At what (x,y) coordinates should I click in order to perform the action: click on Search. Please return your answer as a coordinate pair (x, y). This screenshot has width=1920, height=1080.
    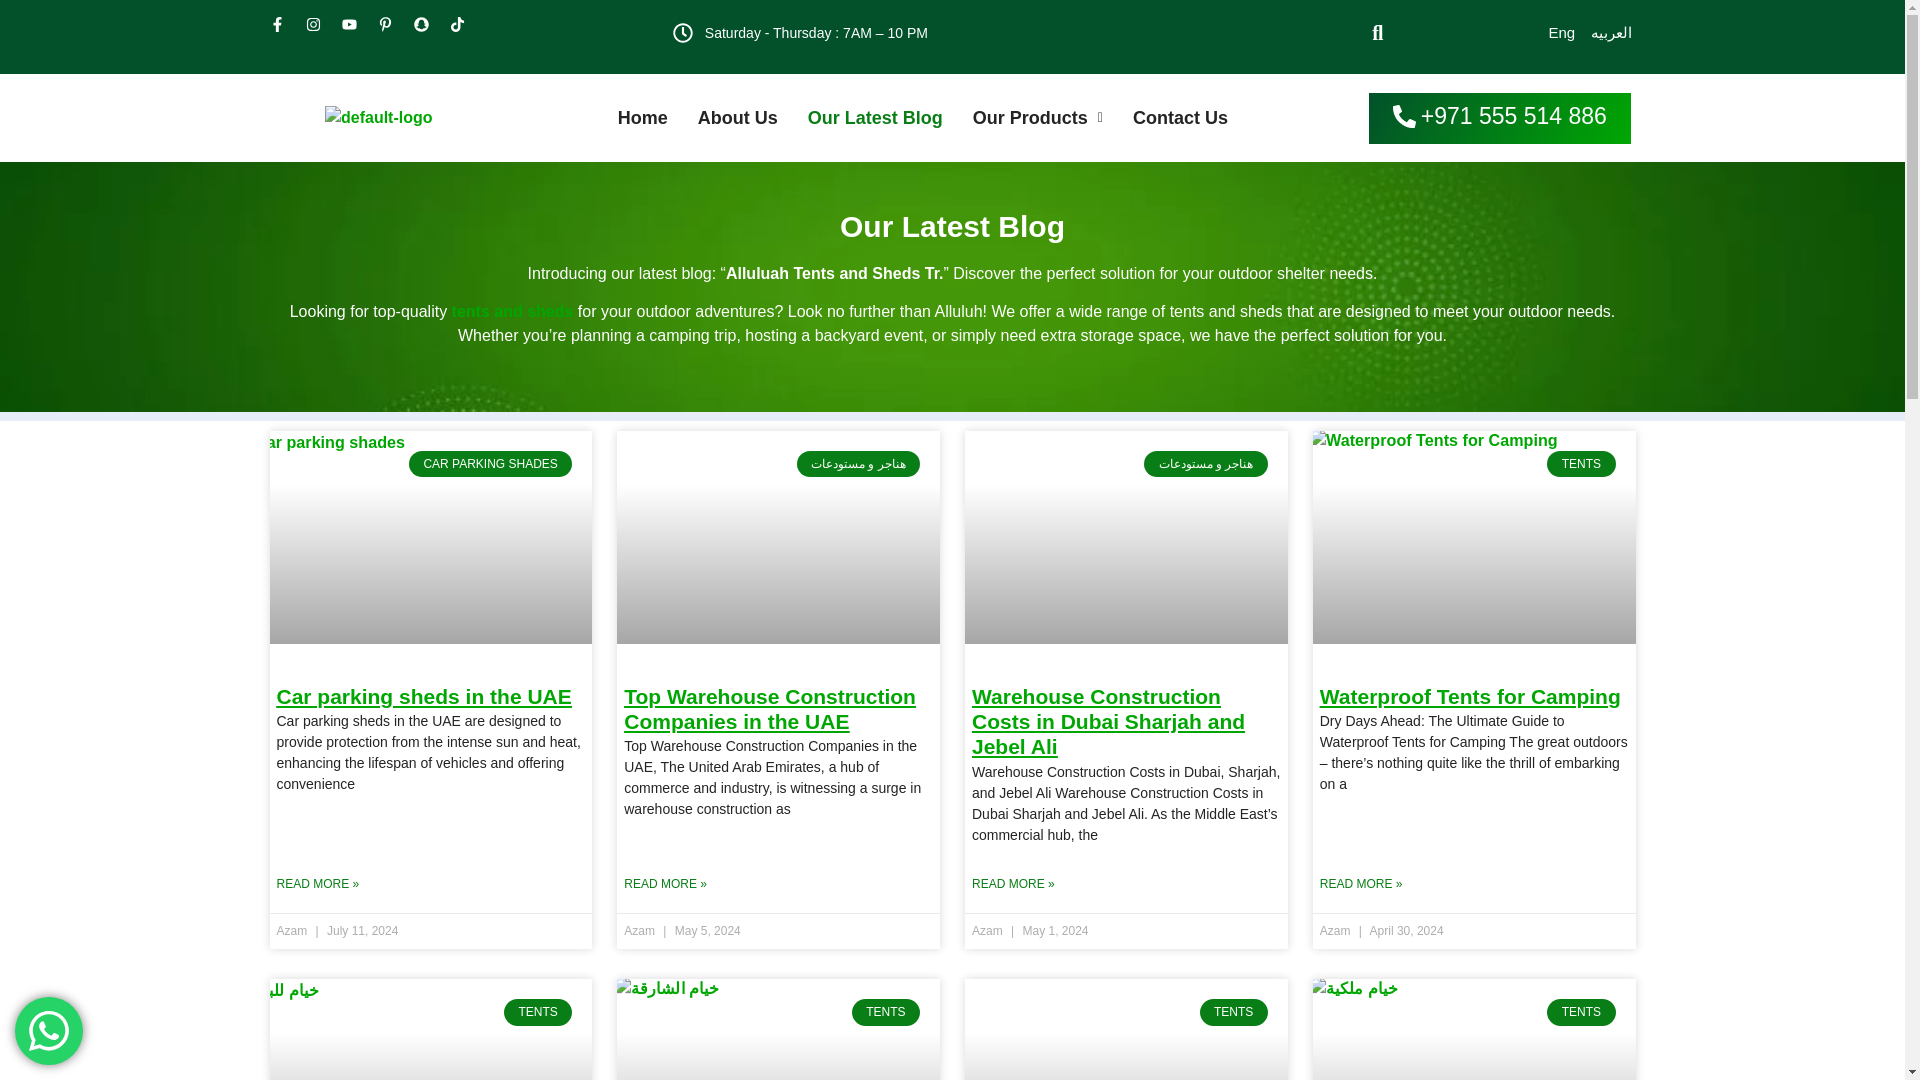
    Looking at the image, I should click on (1368, 32).